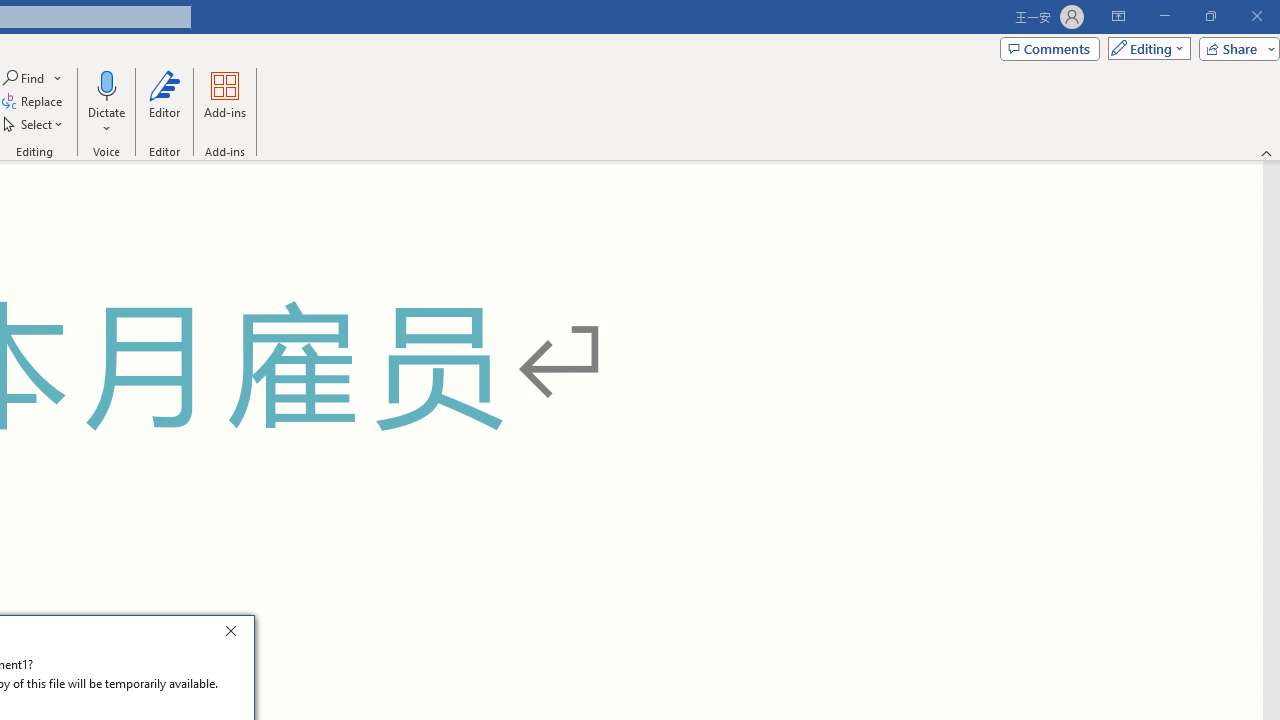 The height and width of the screenshot is (720, 1280). I want to click on Editing, so click(1144, 48).